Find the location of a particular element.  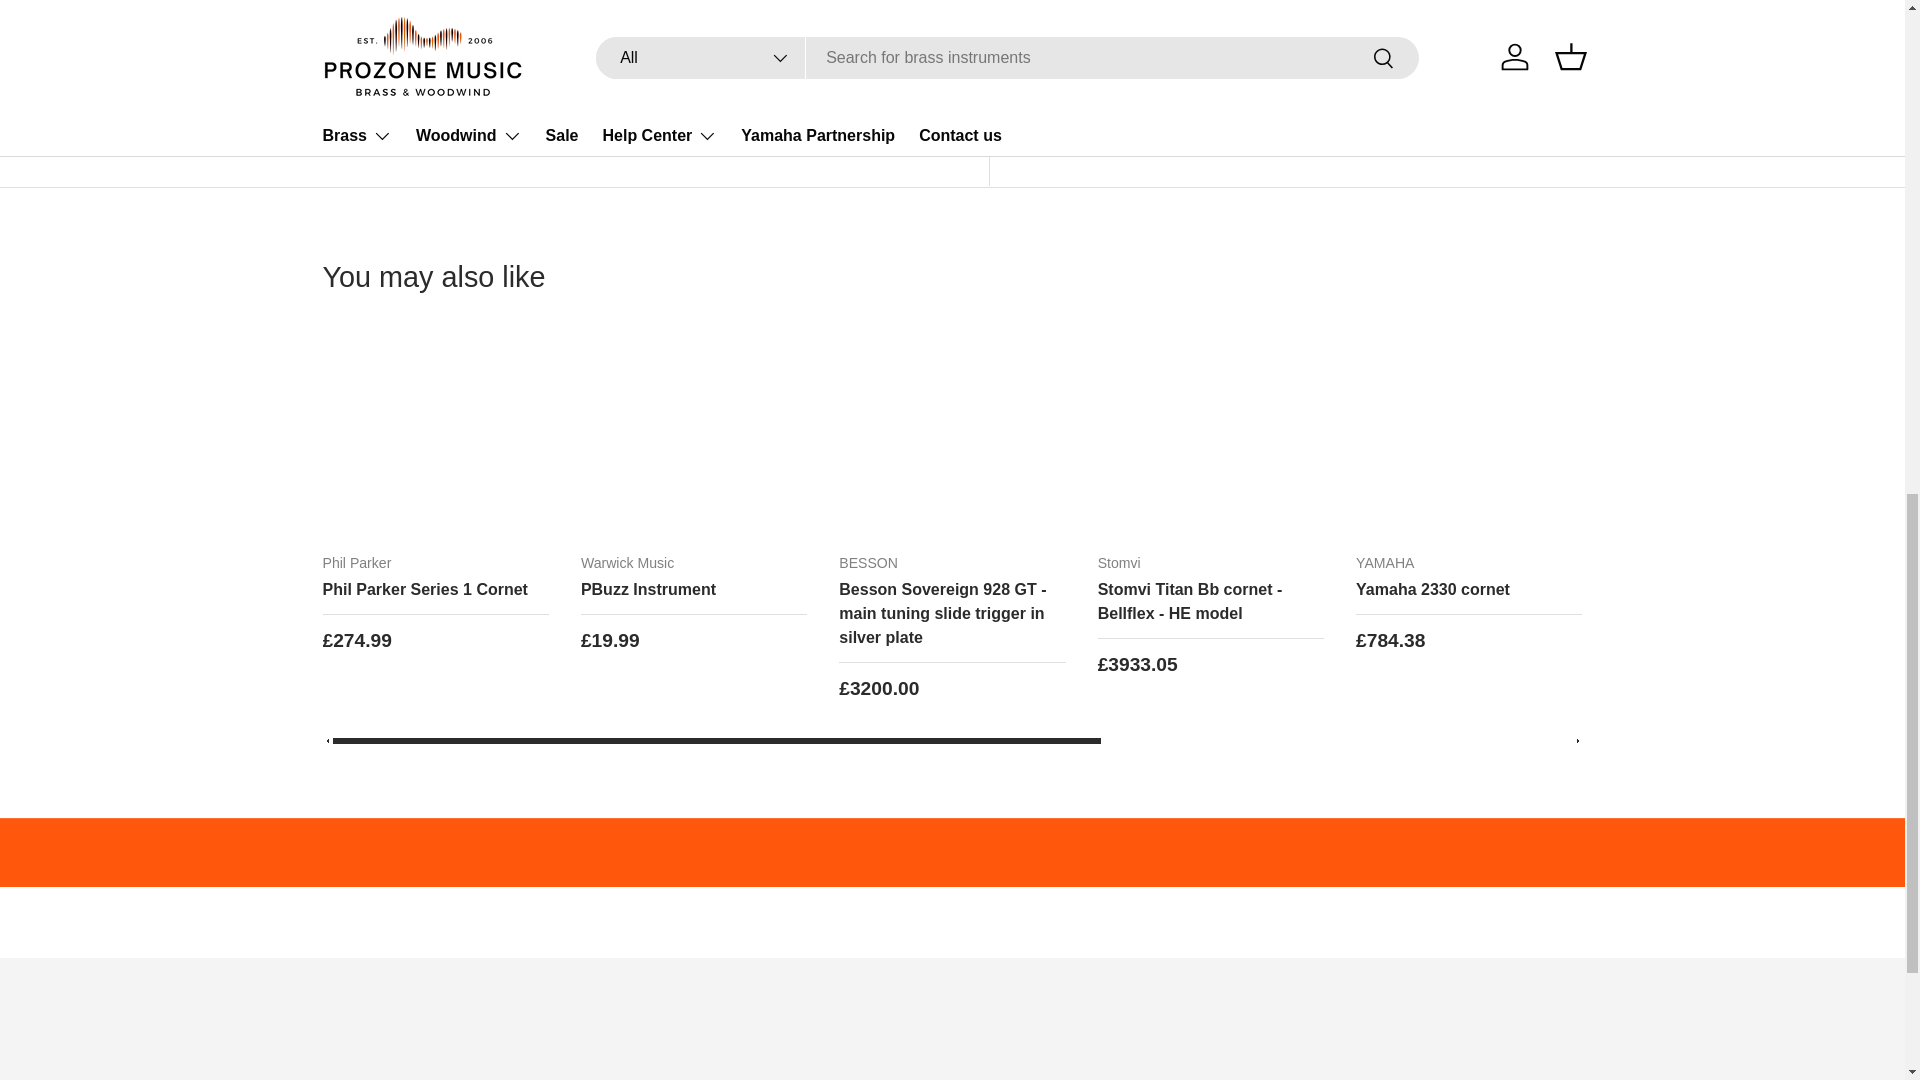

Google Pay is located at coordinates (524, 15).